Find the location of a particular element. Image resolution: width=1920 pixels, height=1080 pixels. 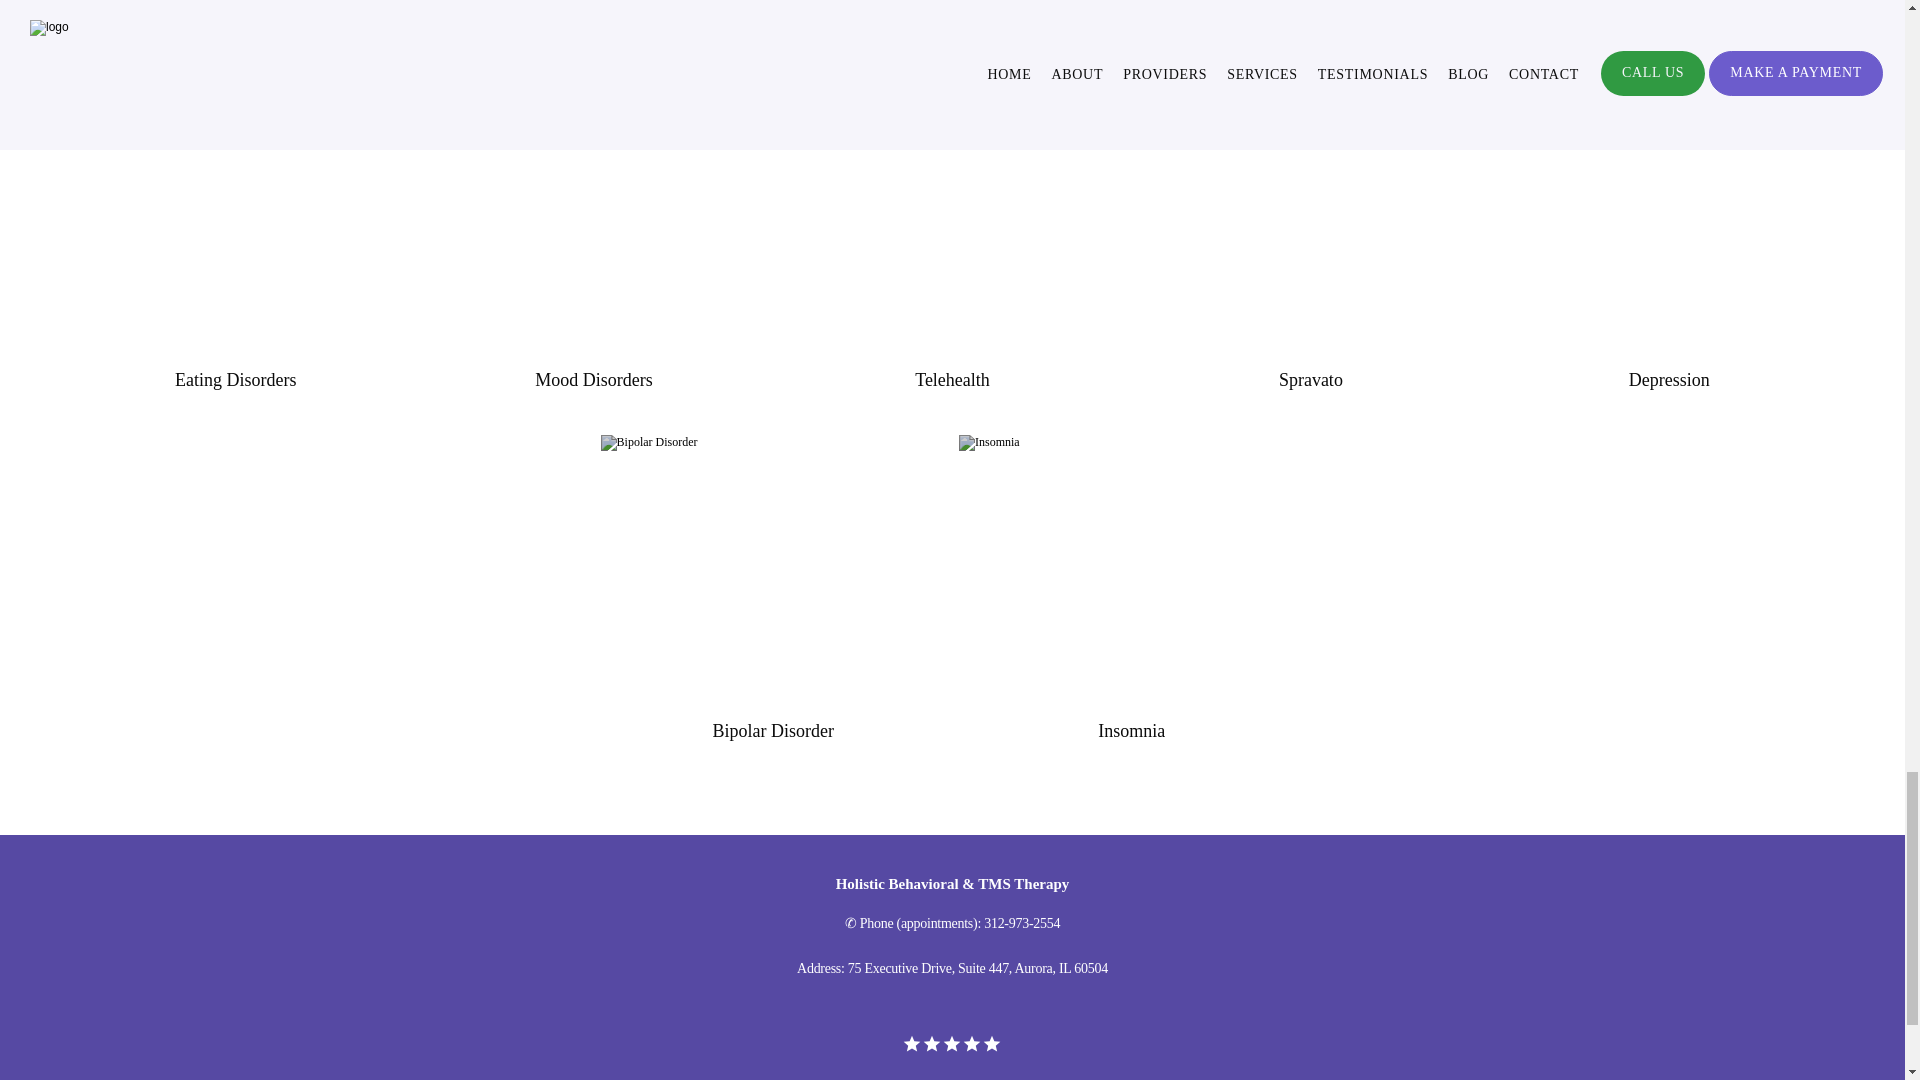

TMS is located at coordinates (594, 30).